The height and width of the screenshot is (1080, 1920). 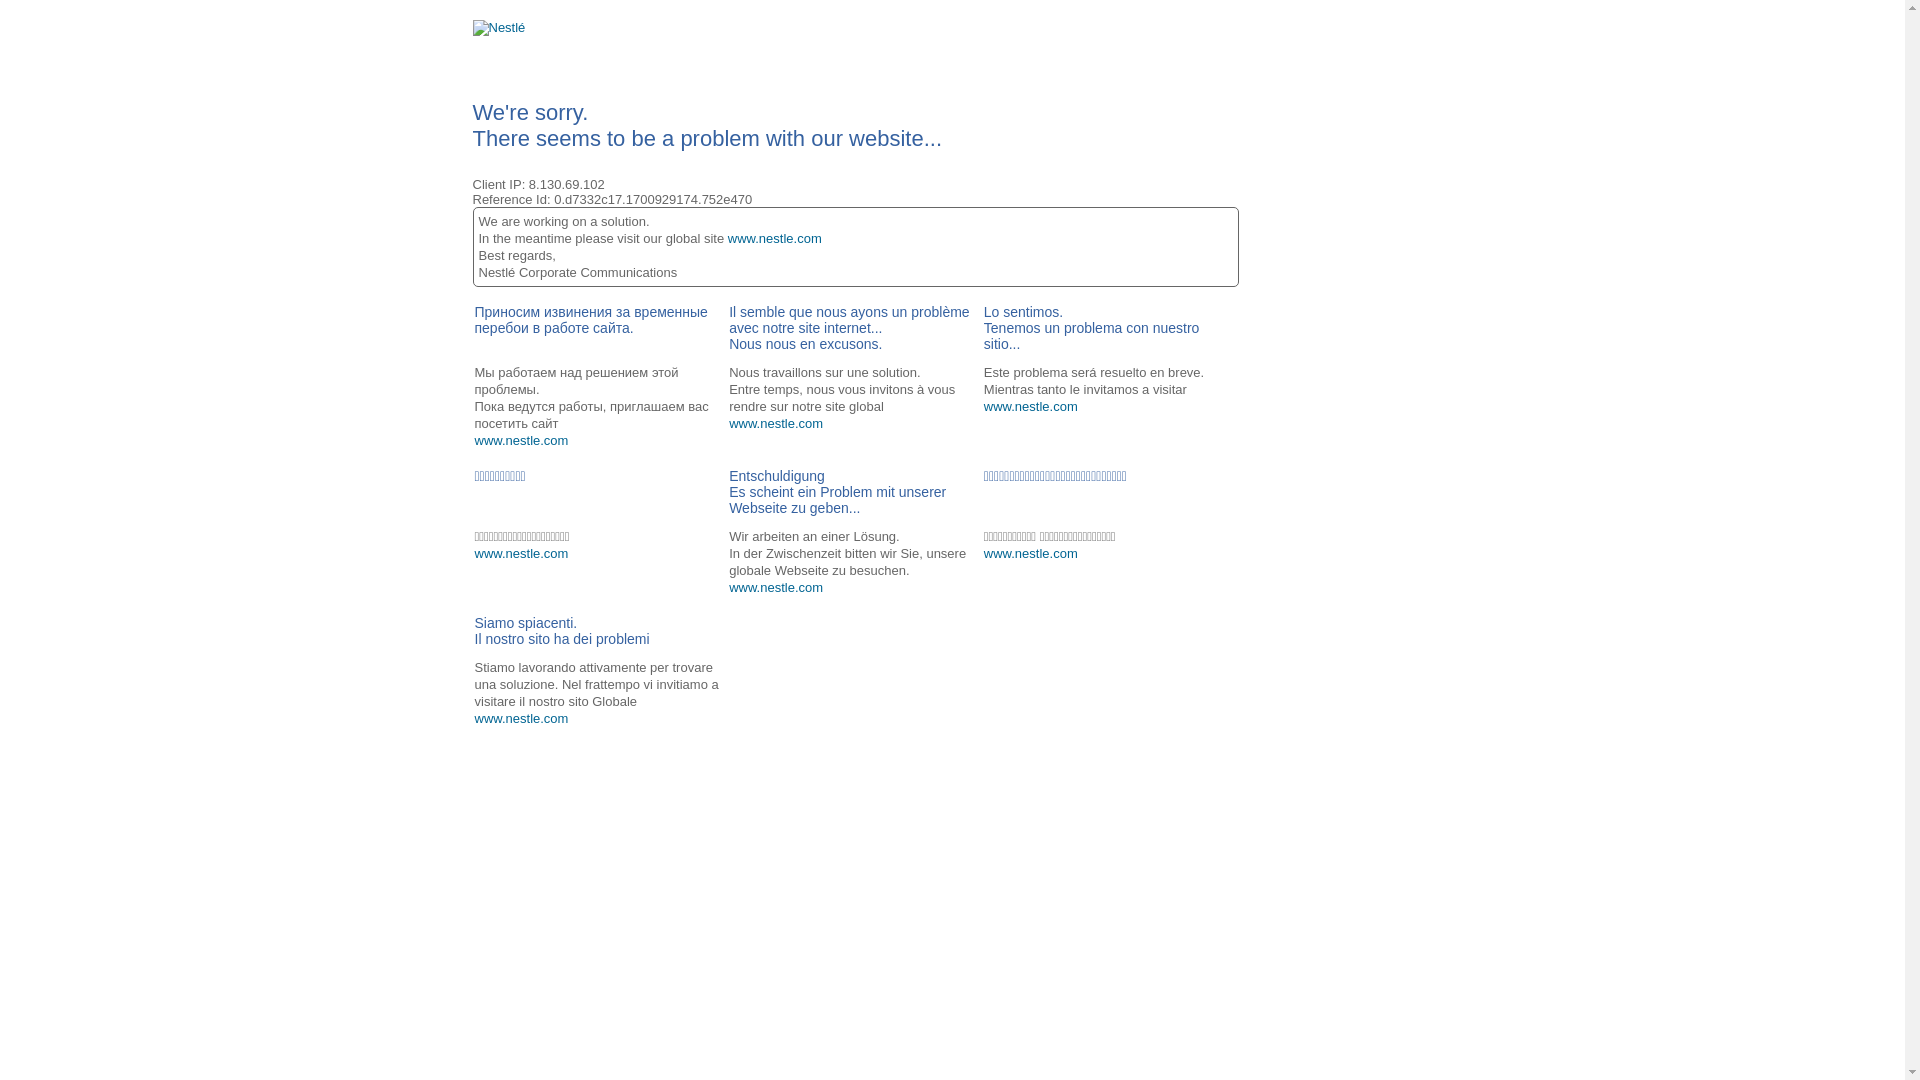 What do you see at coordinates (521, 718) in the screenshot?
I see `www.nestle.com` at bounding box center [521, 718].